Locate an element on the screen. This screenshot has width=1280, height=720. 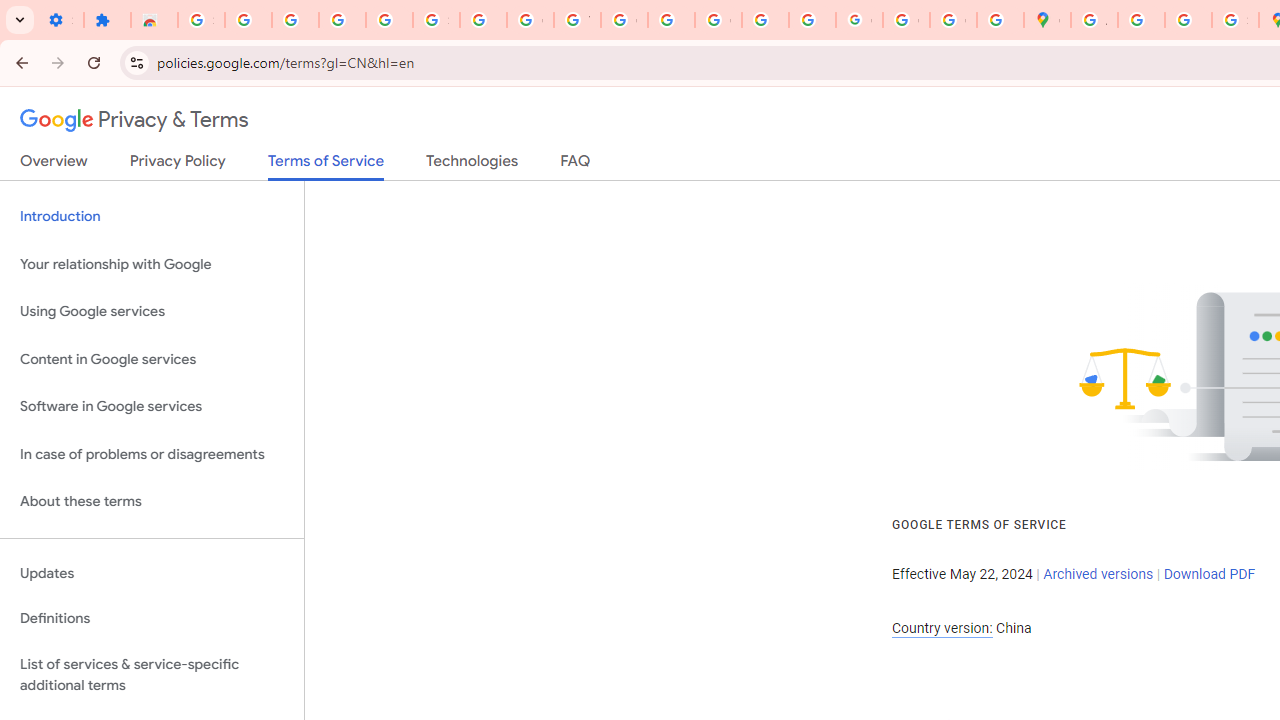
Using Google services is located at coordinates (152, 312).